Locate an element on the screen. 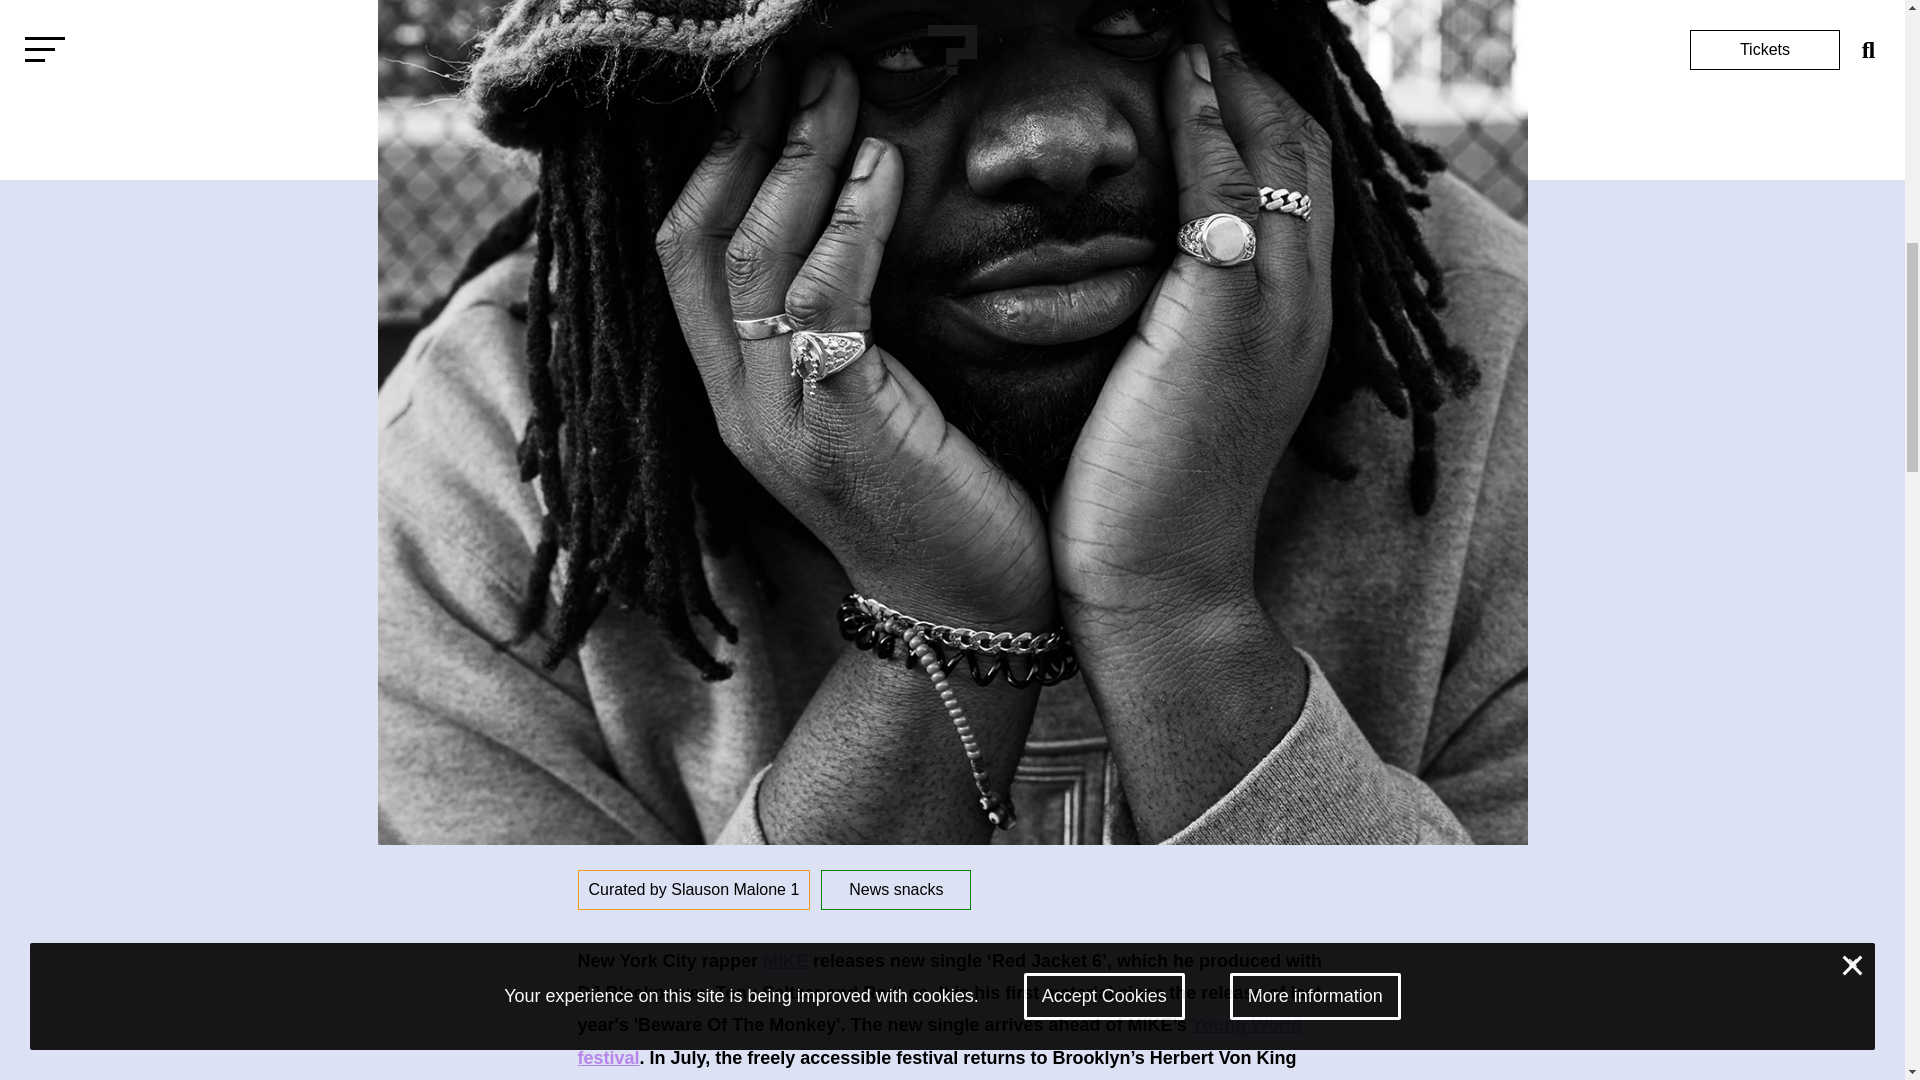  Curated by Slauson Malone 1 is located at coordinates (694, 890).